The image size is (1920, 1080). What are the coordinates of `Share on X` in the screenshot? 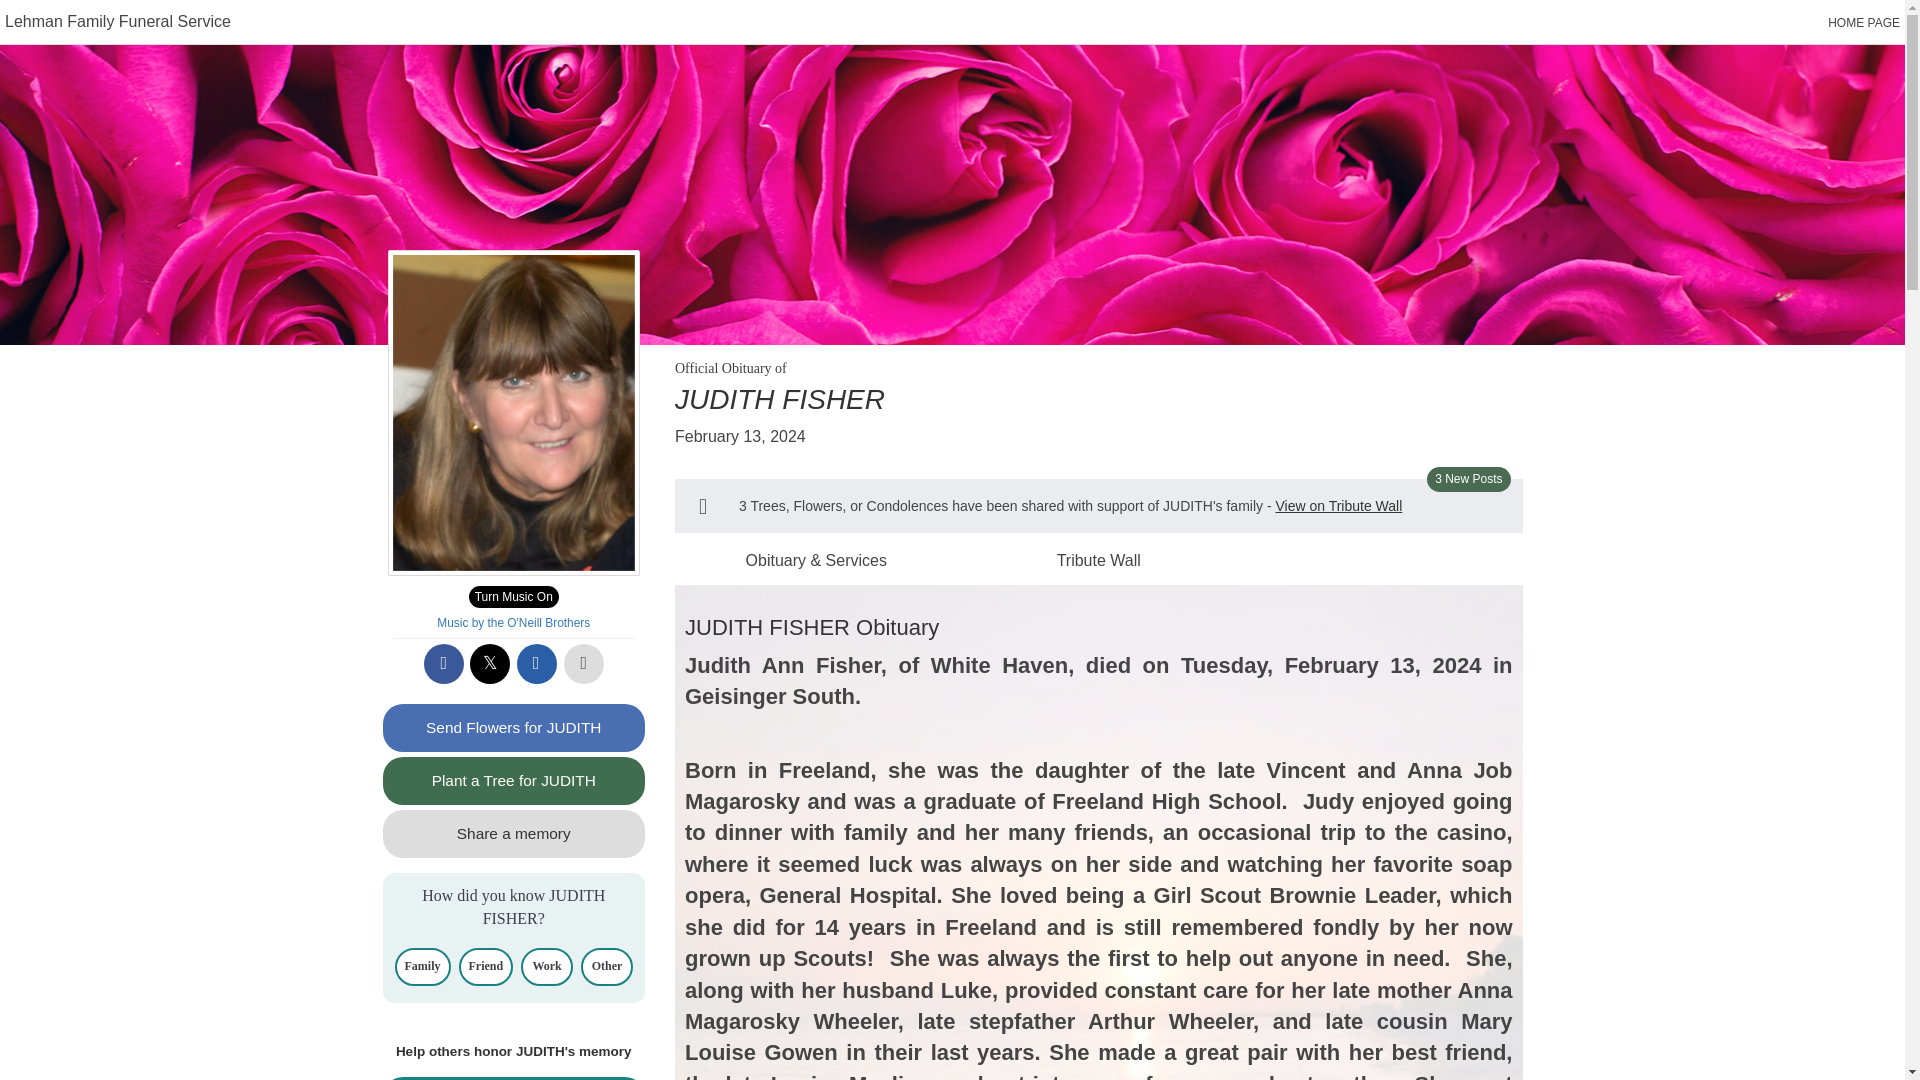 It's located at (490, 663).